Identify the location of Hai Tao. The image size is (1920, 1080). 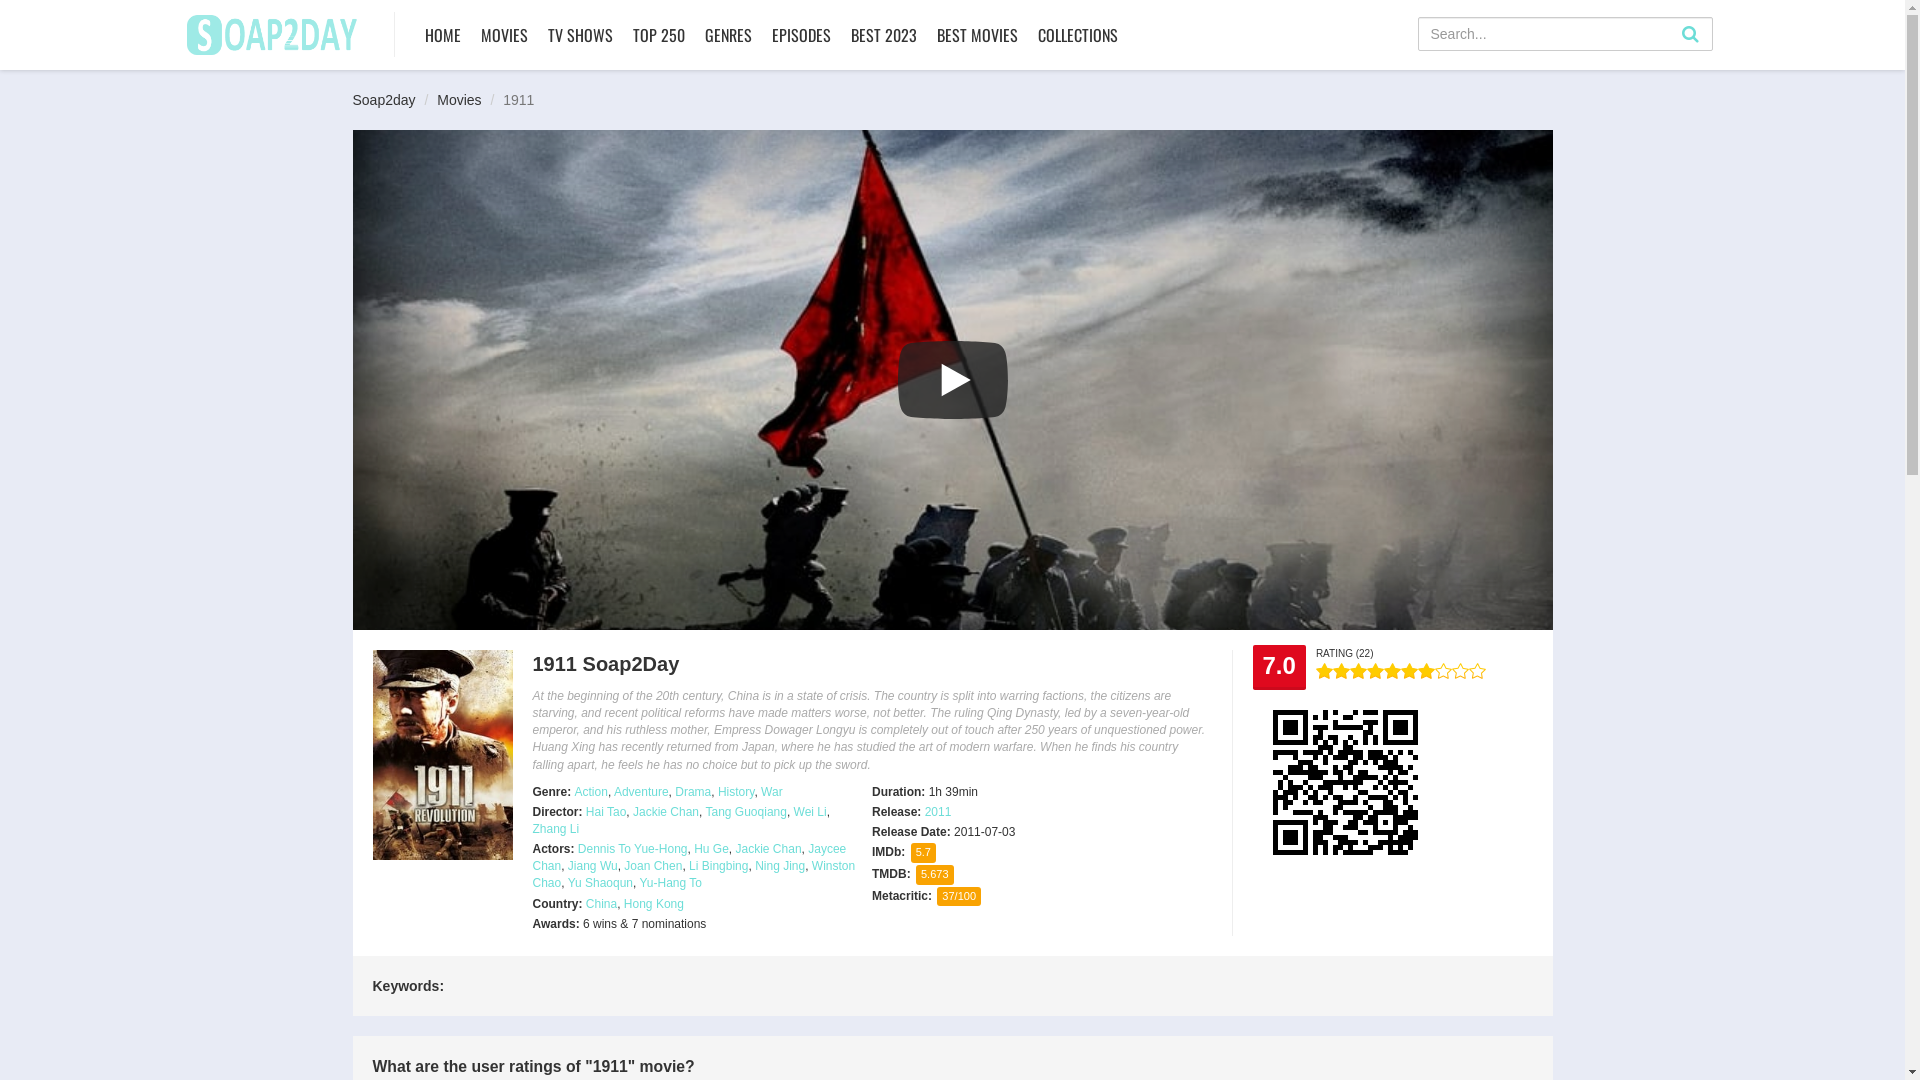
(606, 812).